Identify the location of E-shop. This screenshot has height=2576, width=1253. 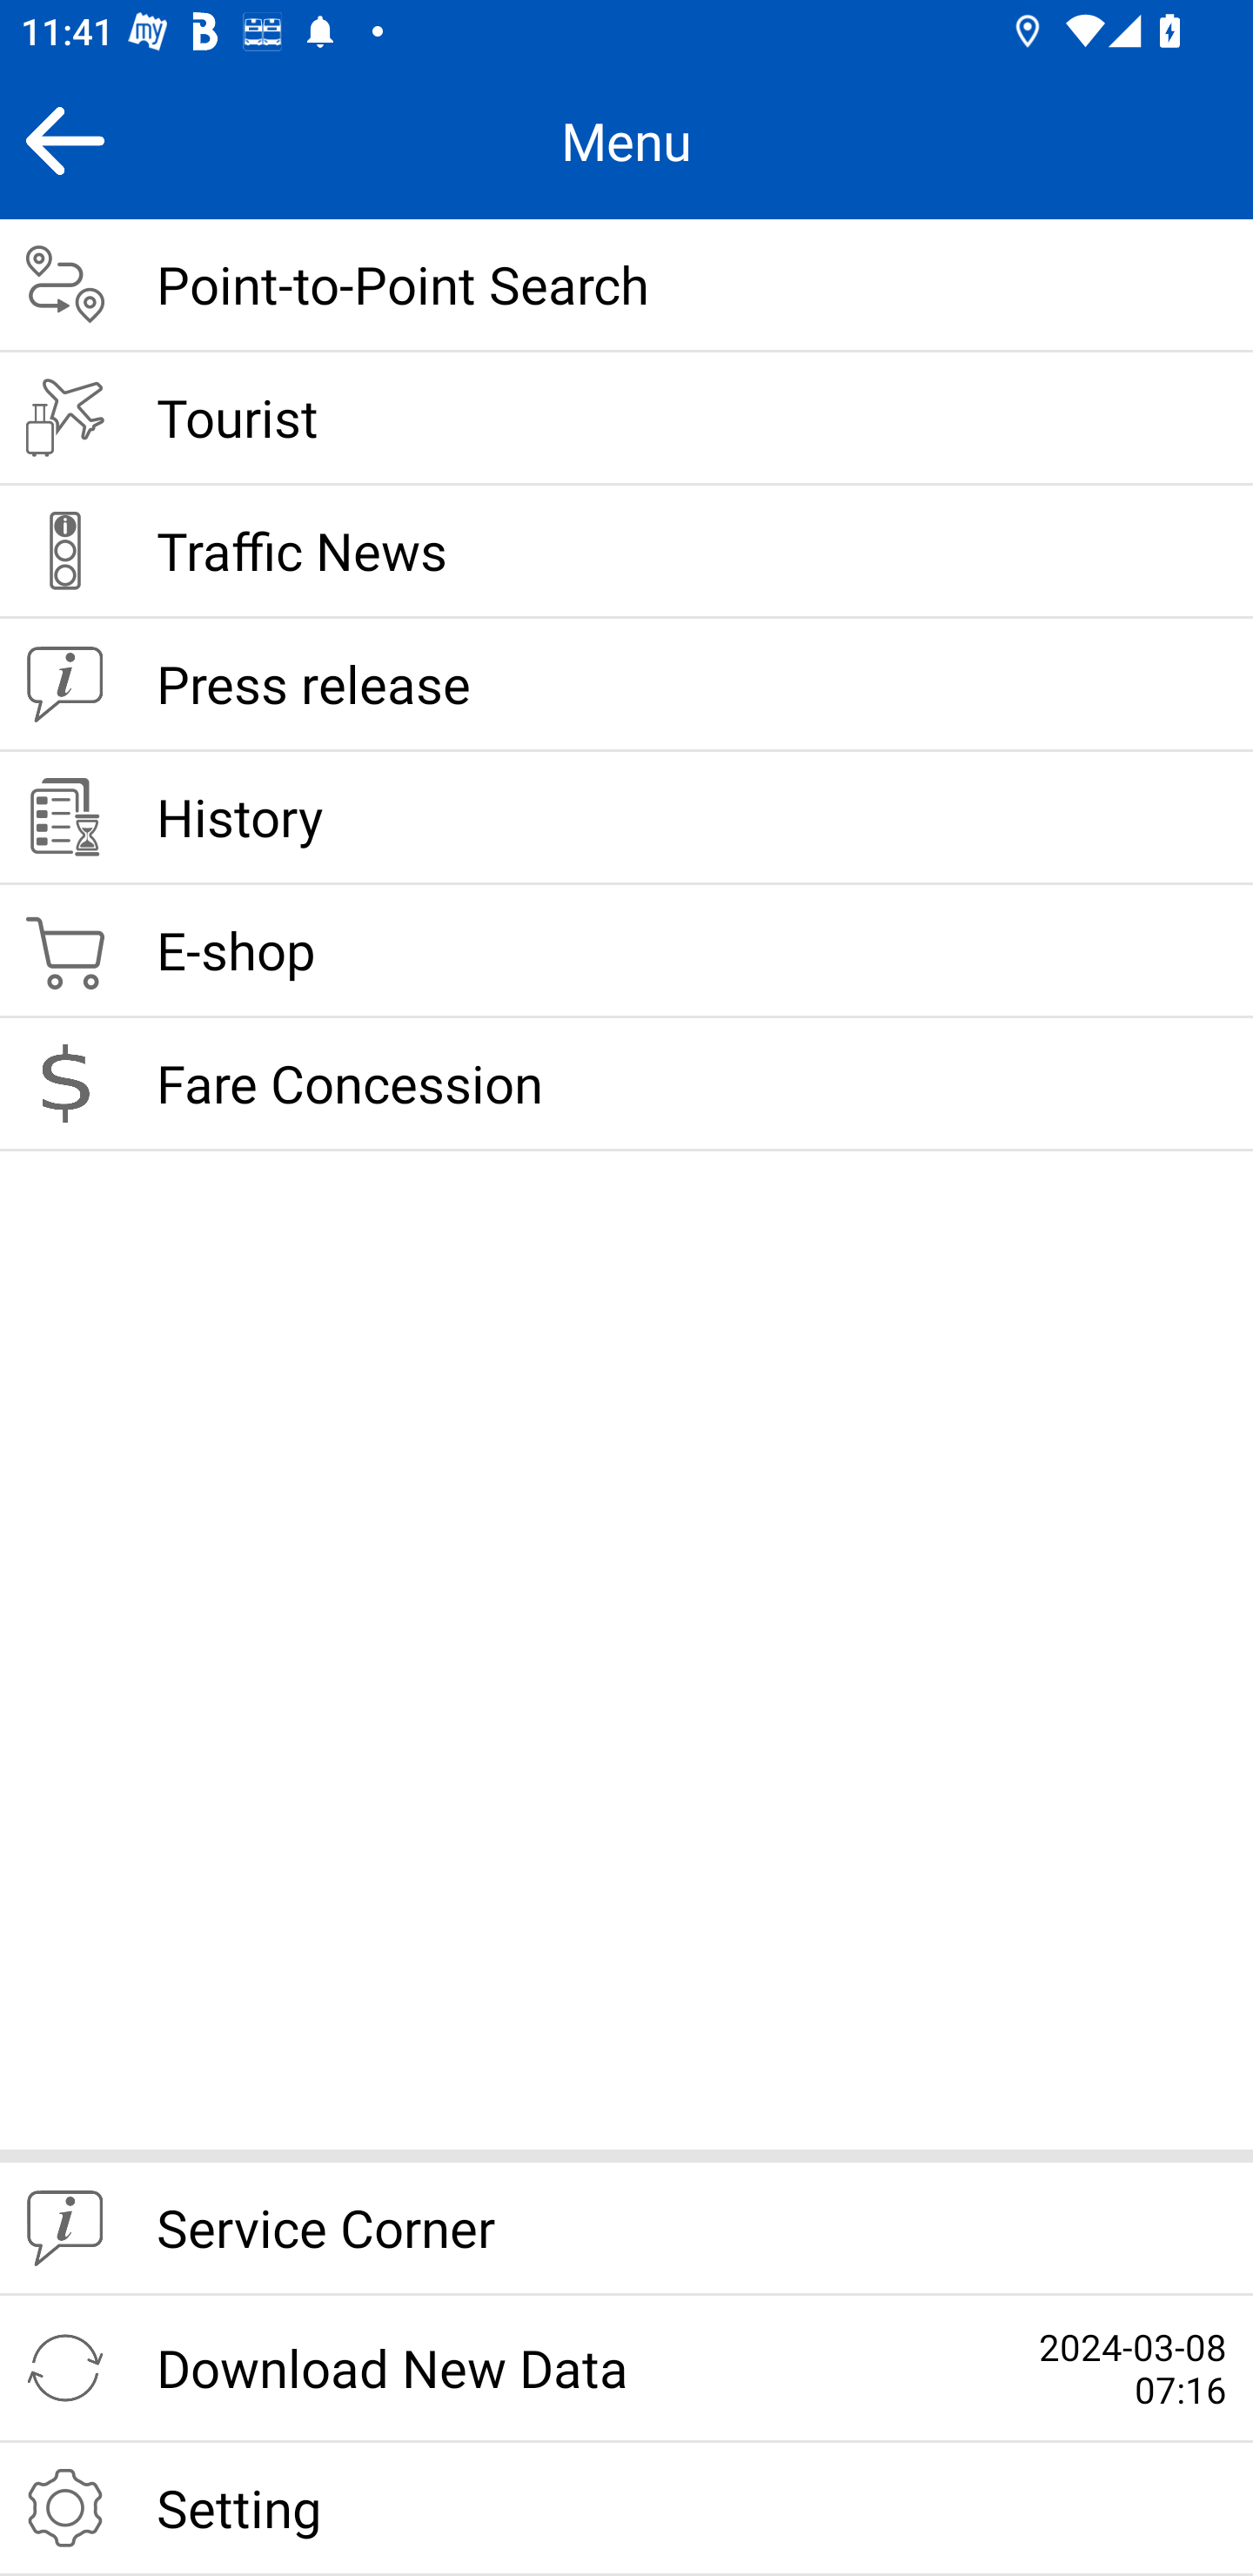
(626, 952).